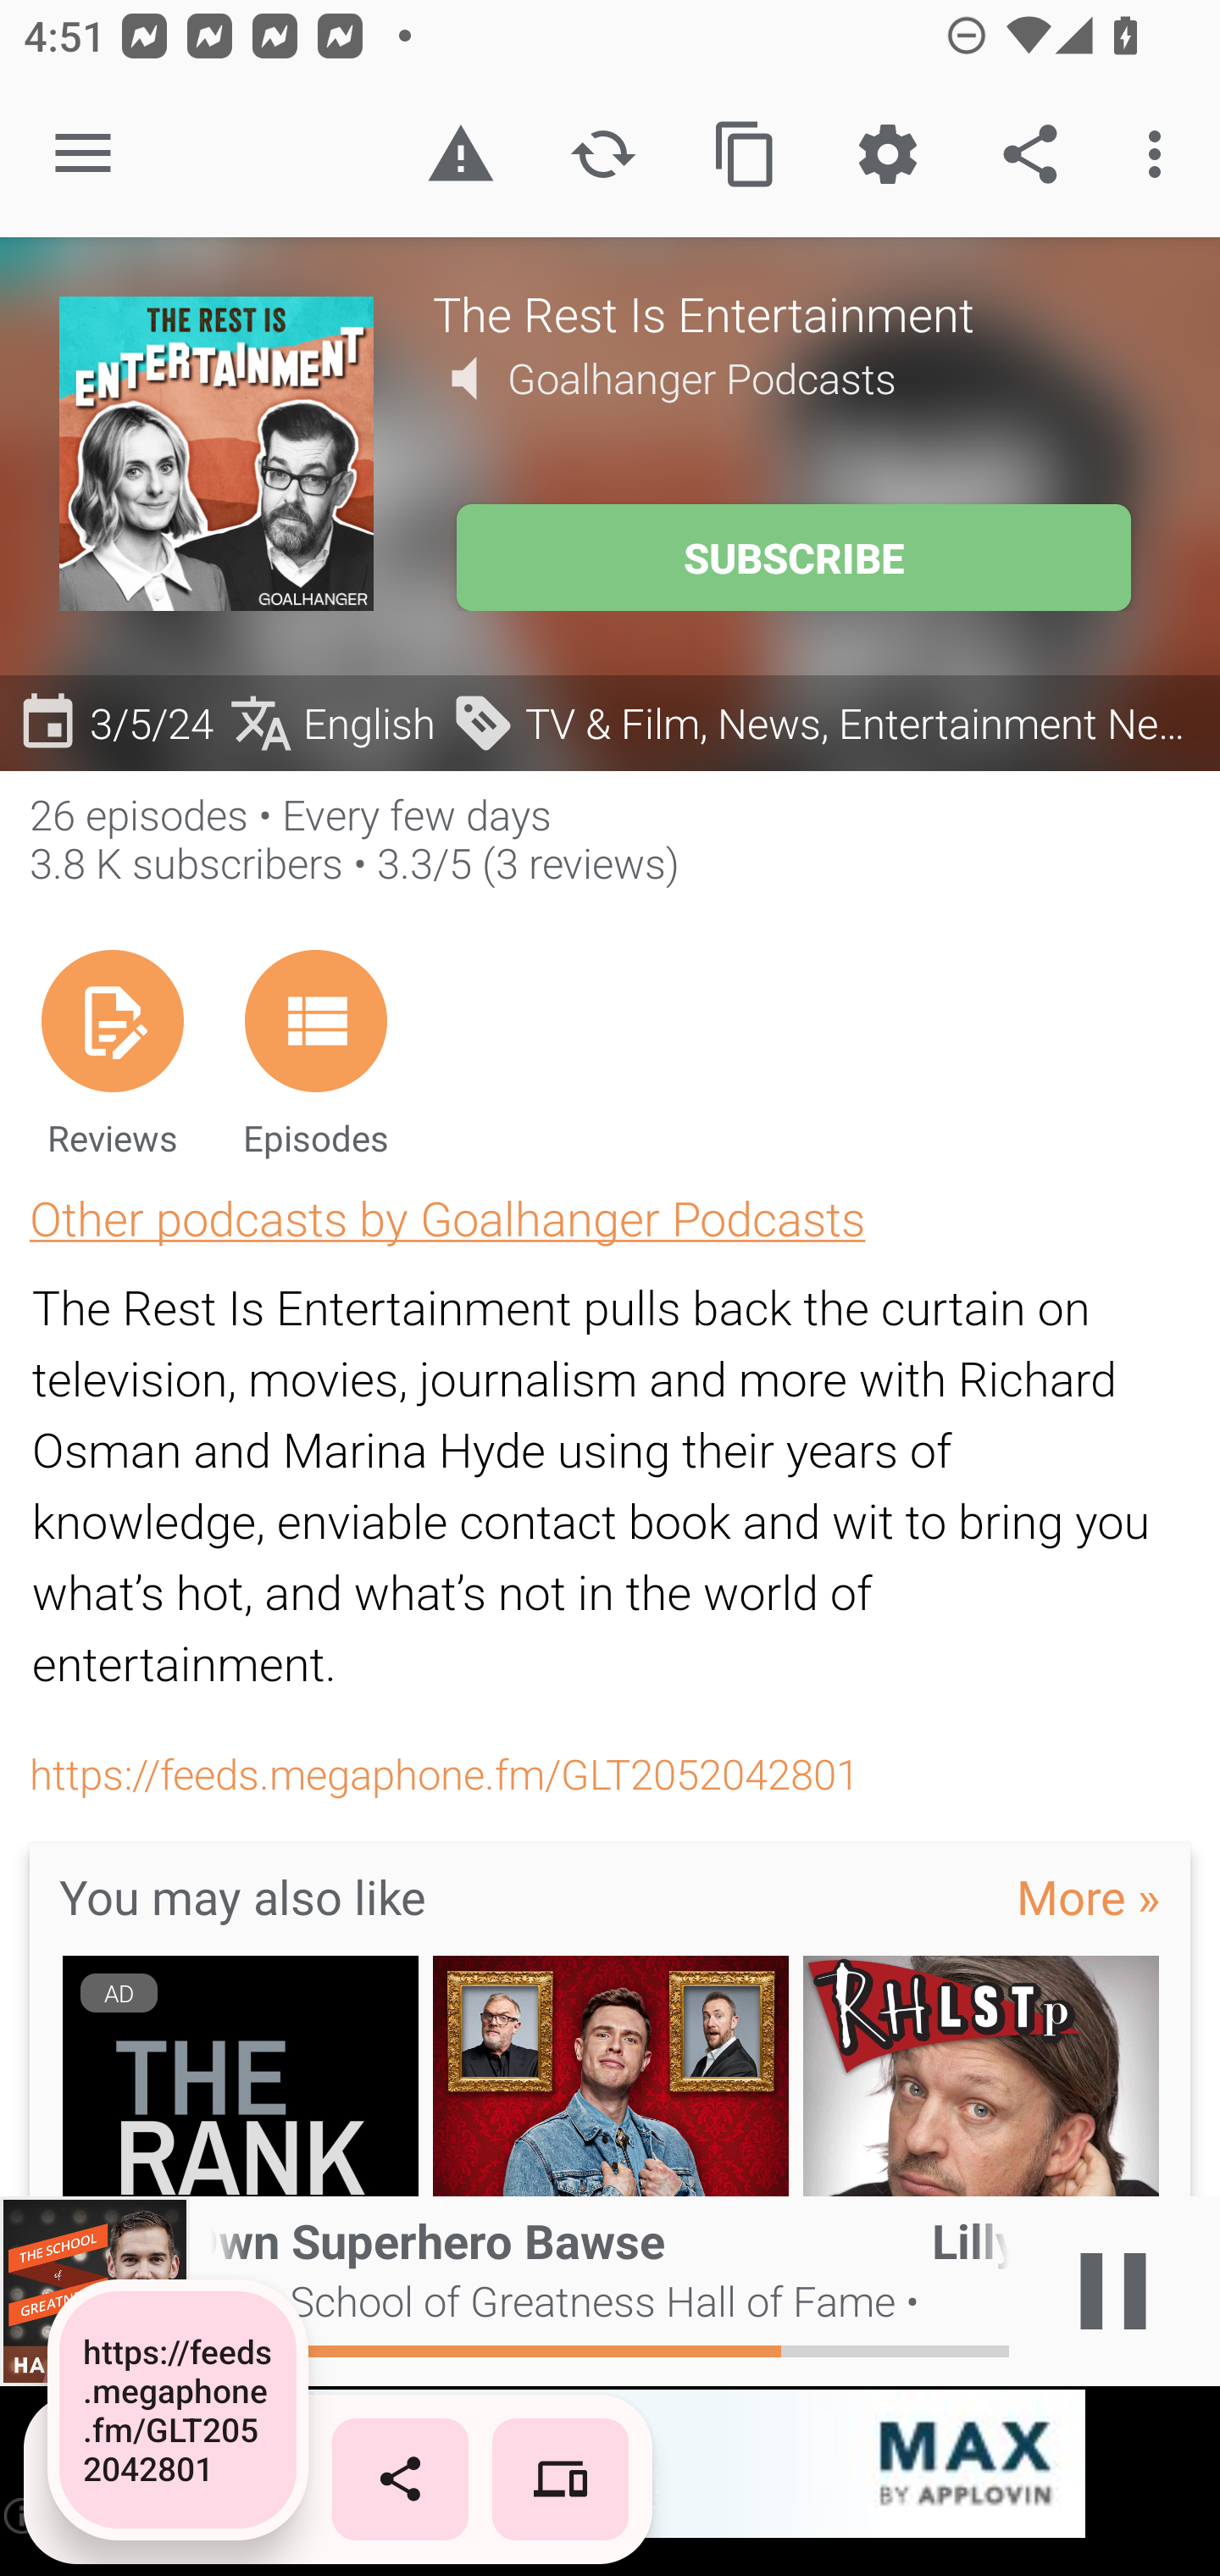 The width and height of the screenshot is (1220, 2576). What do you see at coordinates (701, 378) in the screenshot?
I see `Goalhanger Podcasts` at bounding box center [701, 378].